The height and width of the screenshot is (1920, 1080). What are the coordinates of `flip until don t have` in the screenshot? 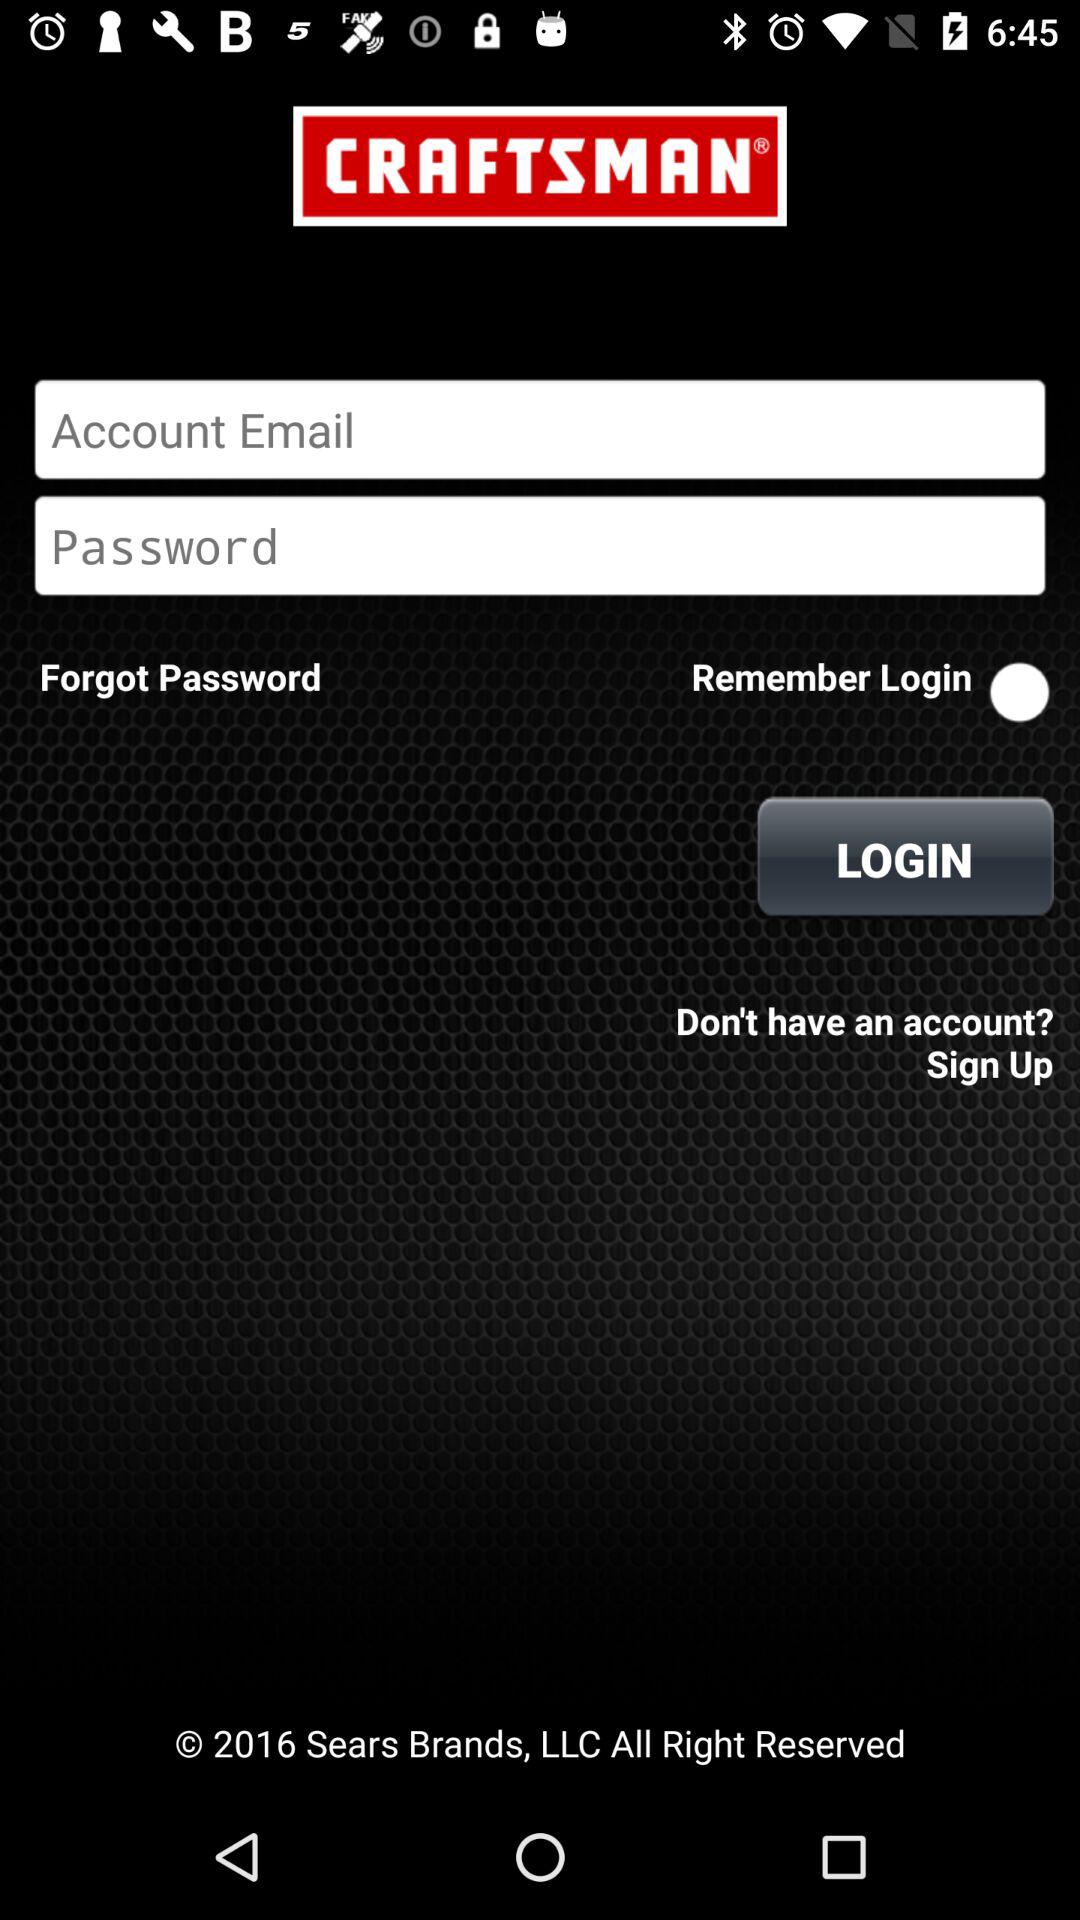 It's located at (858, 1028).